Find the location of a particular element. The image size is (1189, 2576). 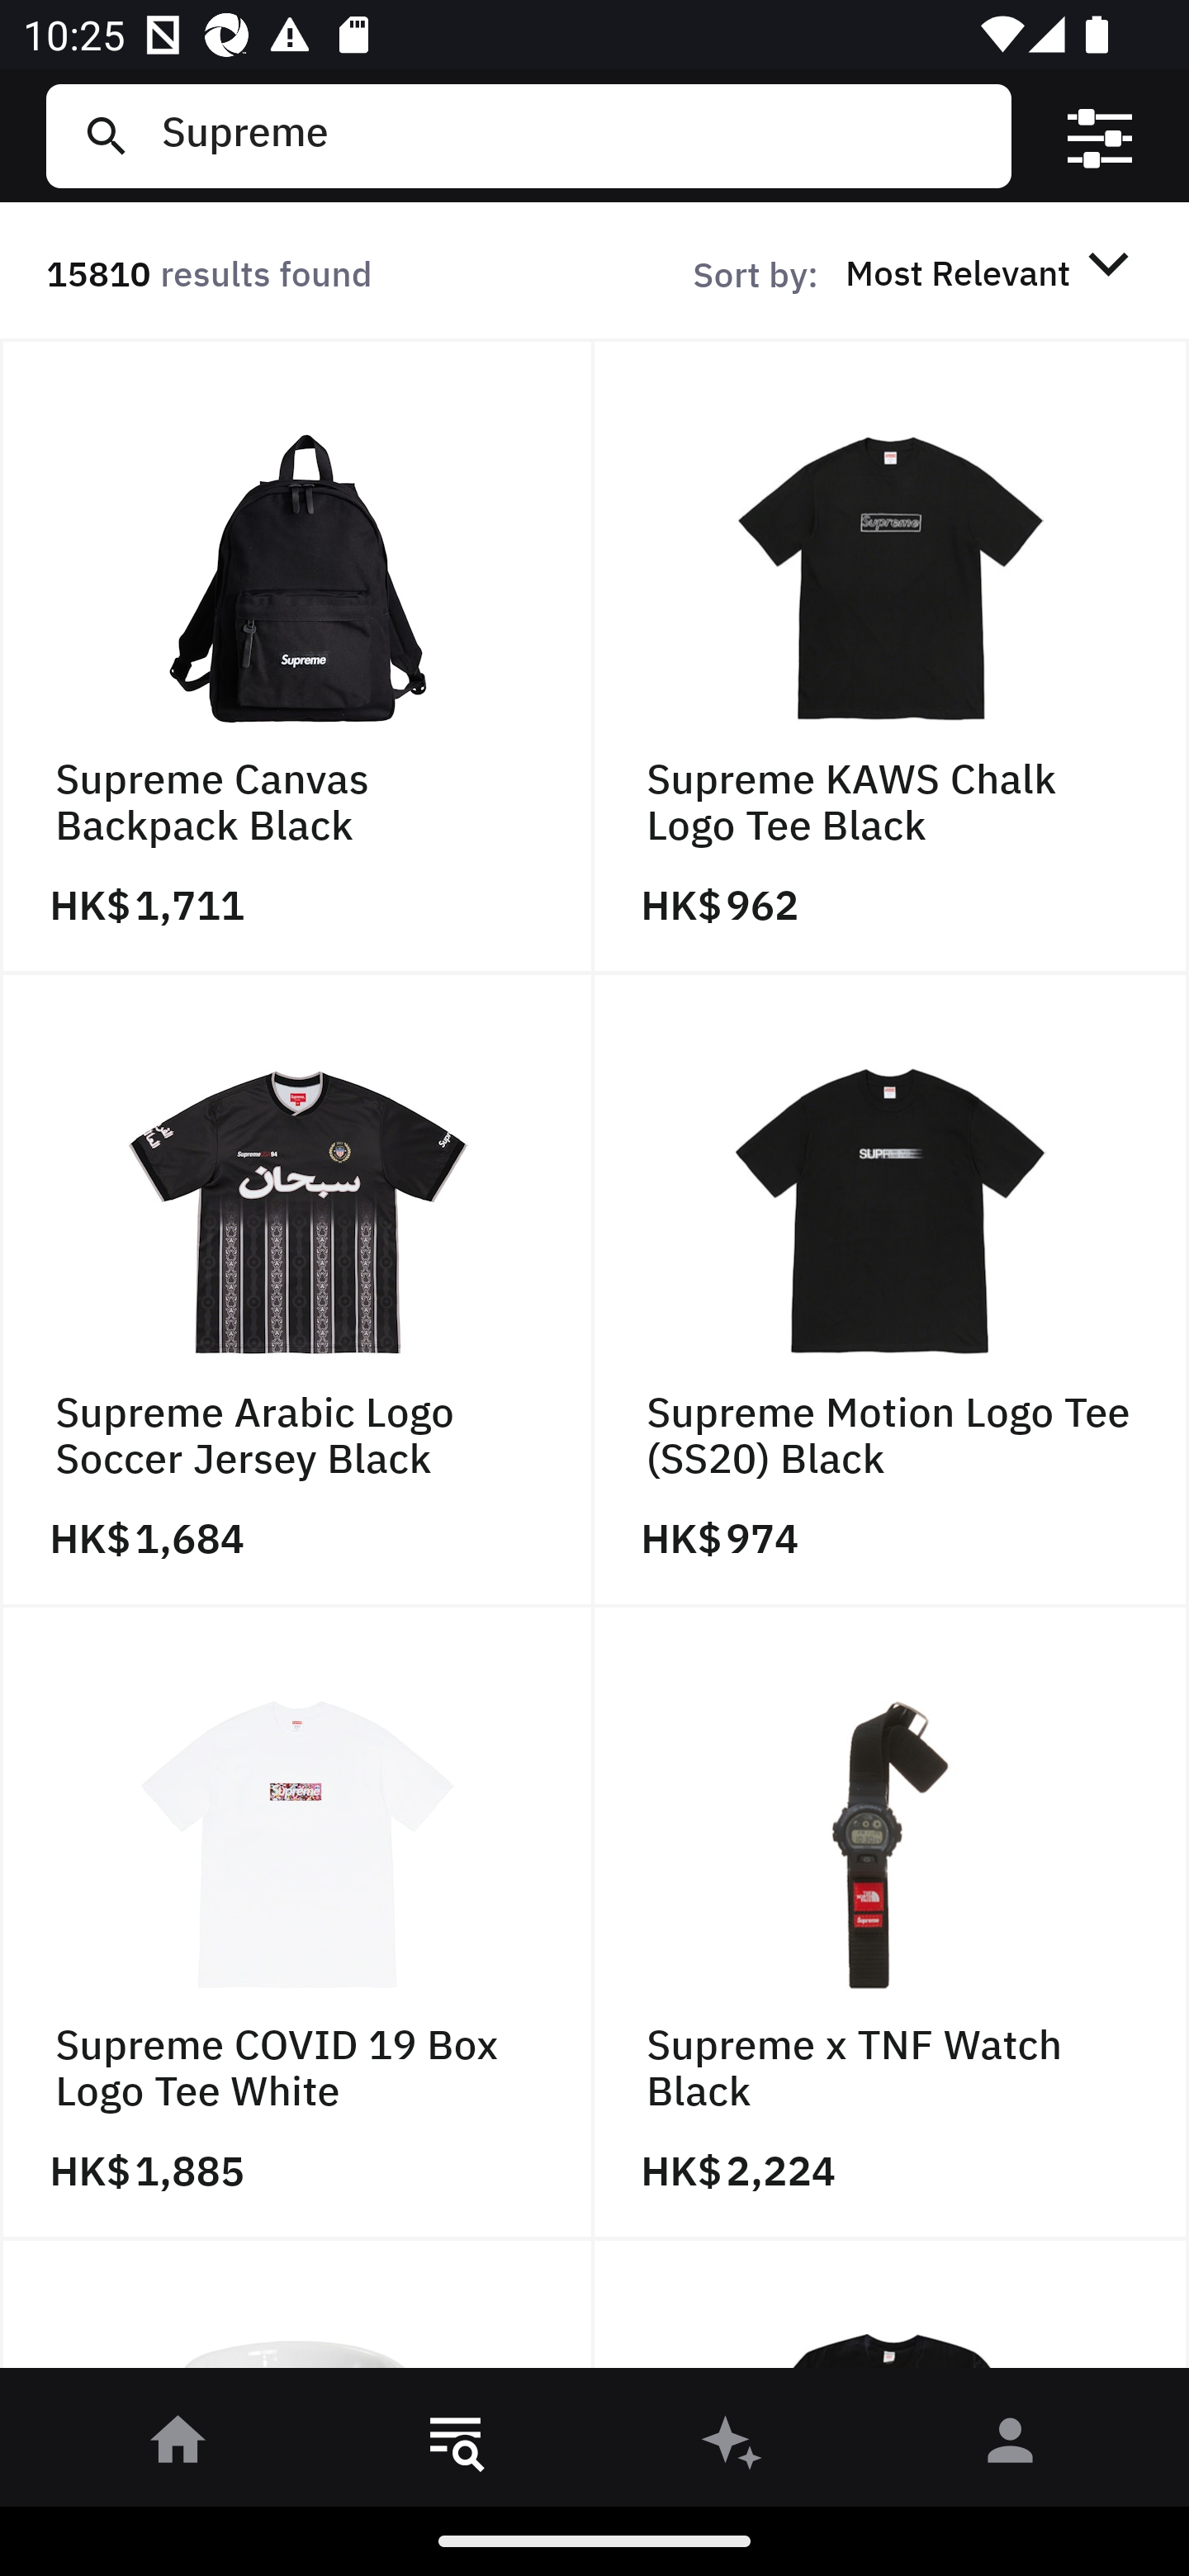

Supreme Motion Logo Tee (SS20) Black HK$ 974 is located at coordinates (892, 1290).